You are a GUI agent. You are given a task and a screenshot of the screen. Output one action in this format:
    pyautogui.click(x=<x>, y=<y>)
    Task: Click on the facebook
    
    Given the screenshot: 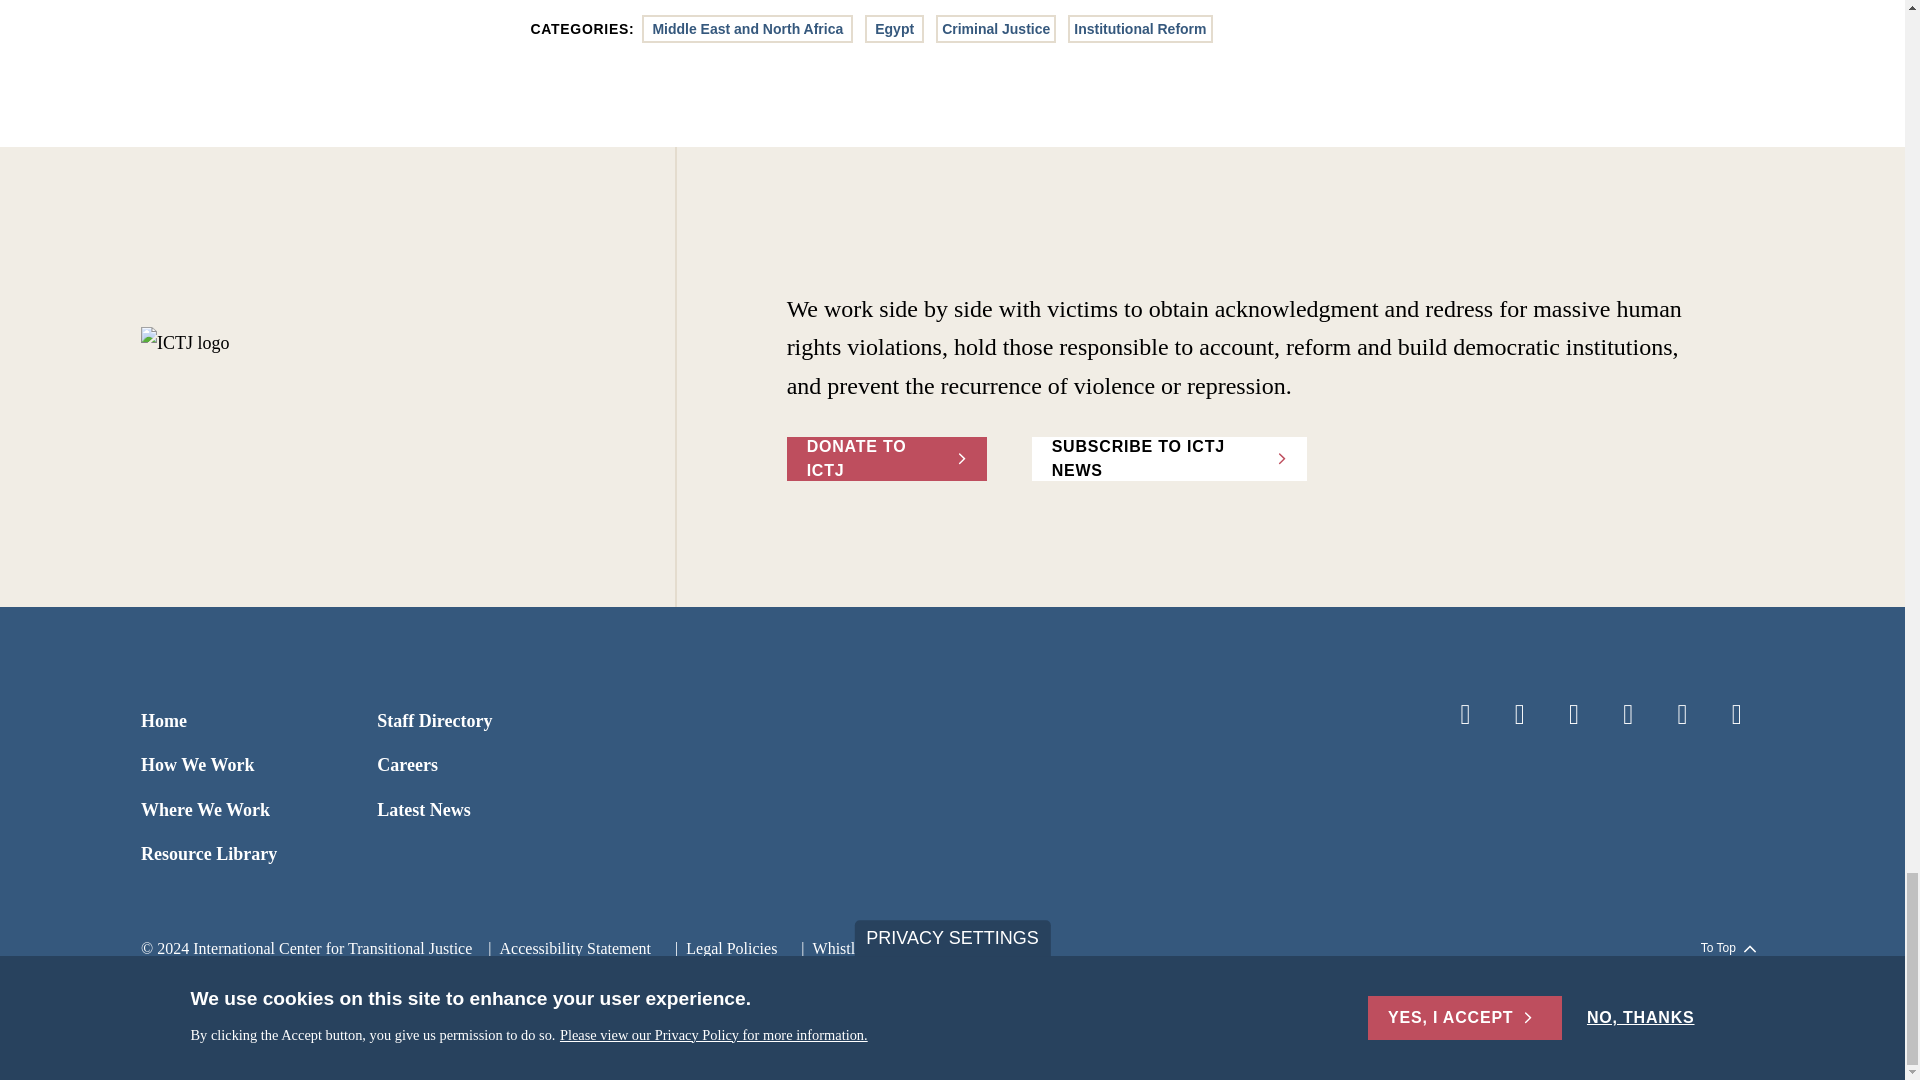 What is the action you would take?
    pyautogui.click(x=1464, y=714)
    